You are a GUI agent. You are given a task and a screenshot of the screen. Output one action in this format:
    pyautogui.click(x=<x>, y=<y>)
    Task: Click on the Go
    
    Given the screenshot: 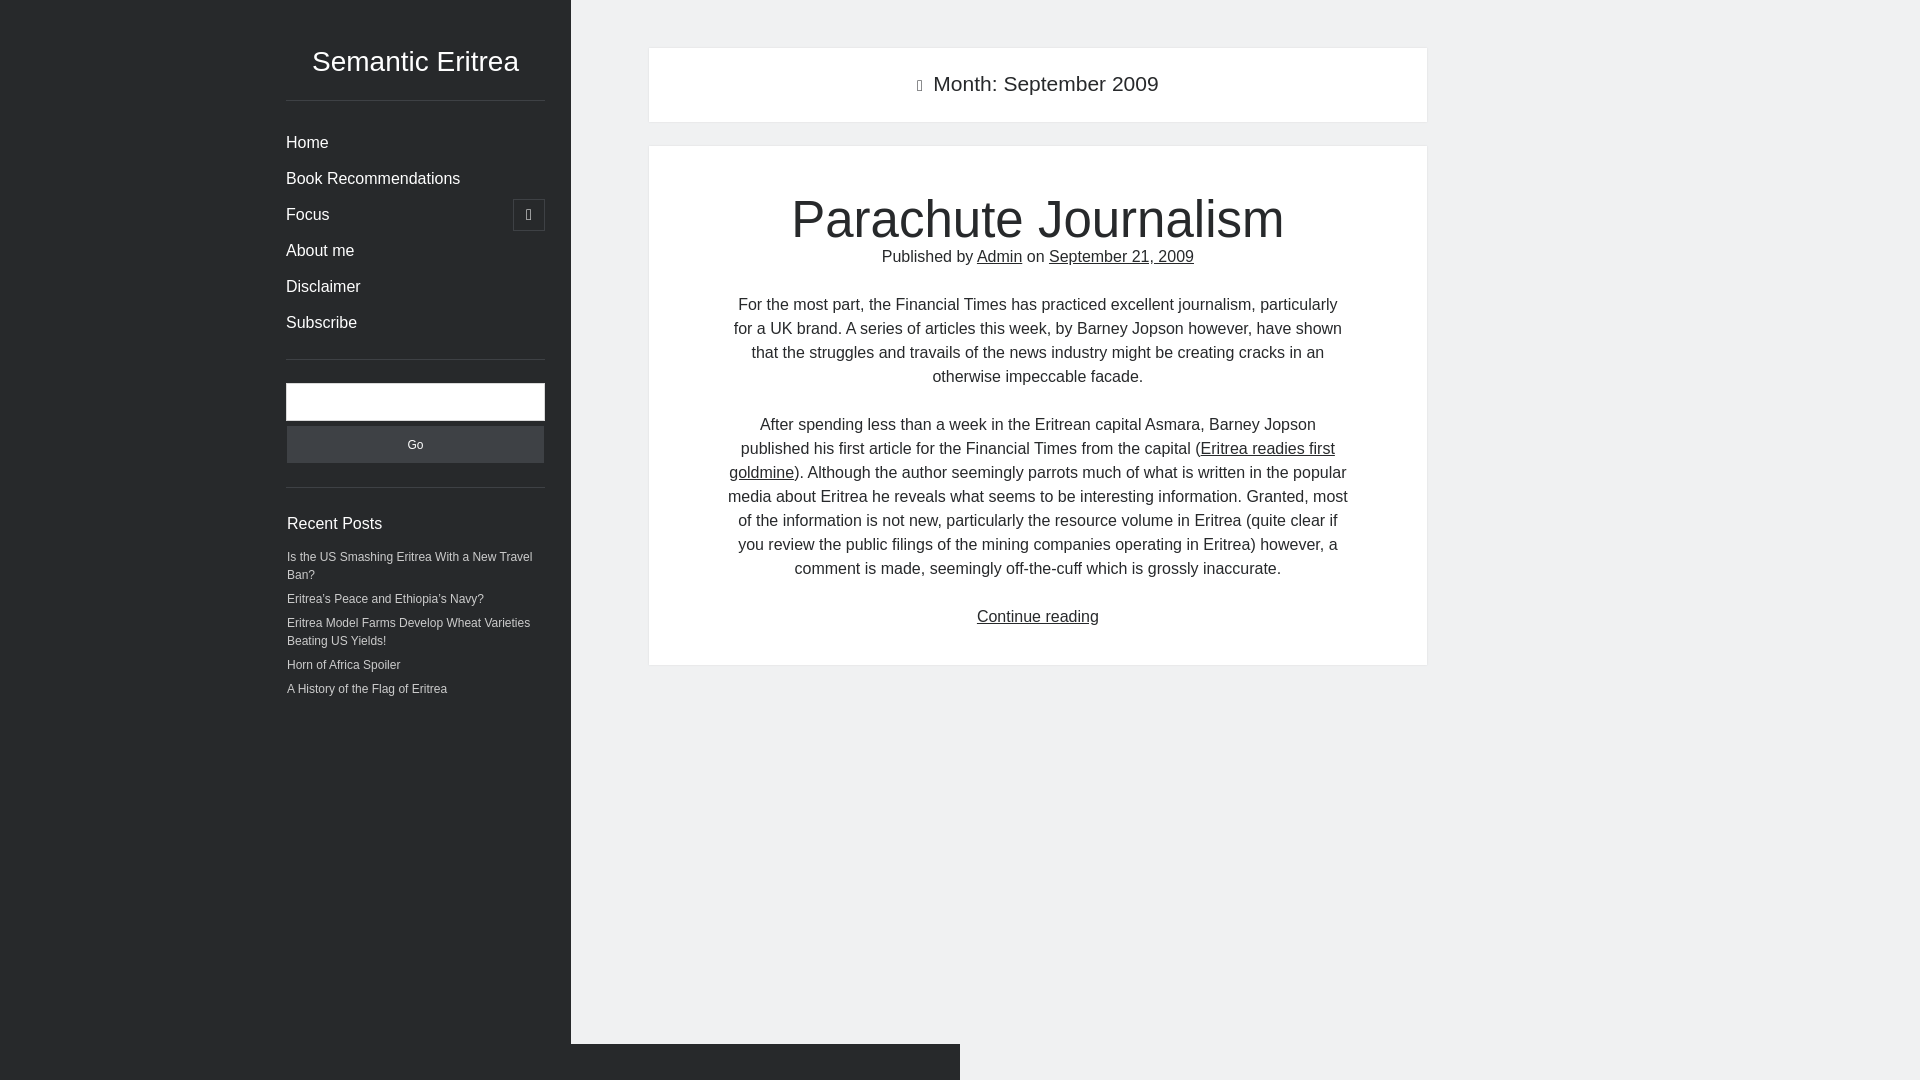 What is the action you would take?
    pyautogui.click(x=414, y=444)
    